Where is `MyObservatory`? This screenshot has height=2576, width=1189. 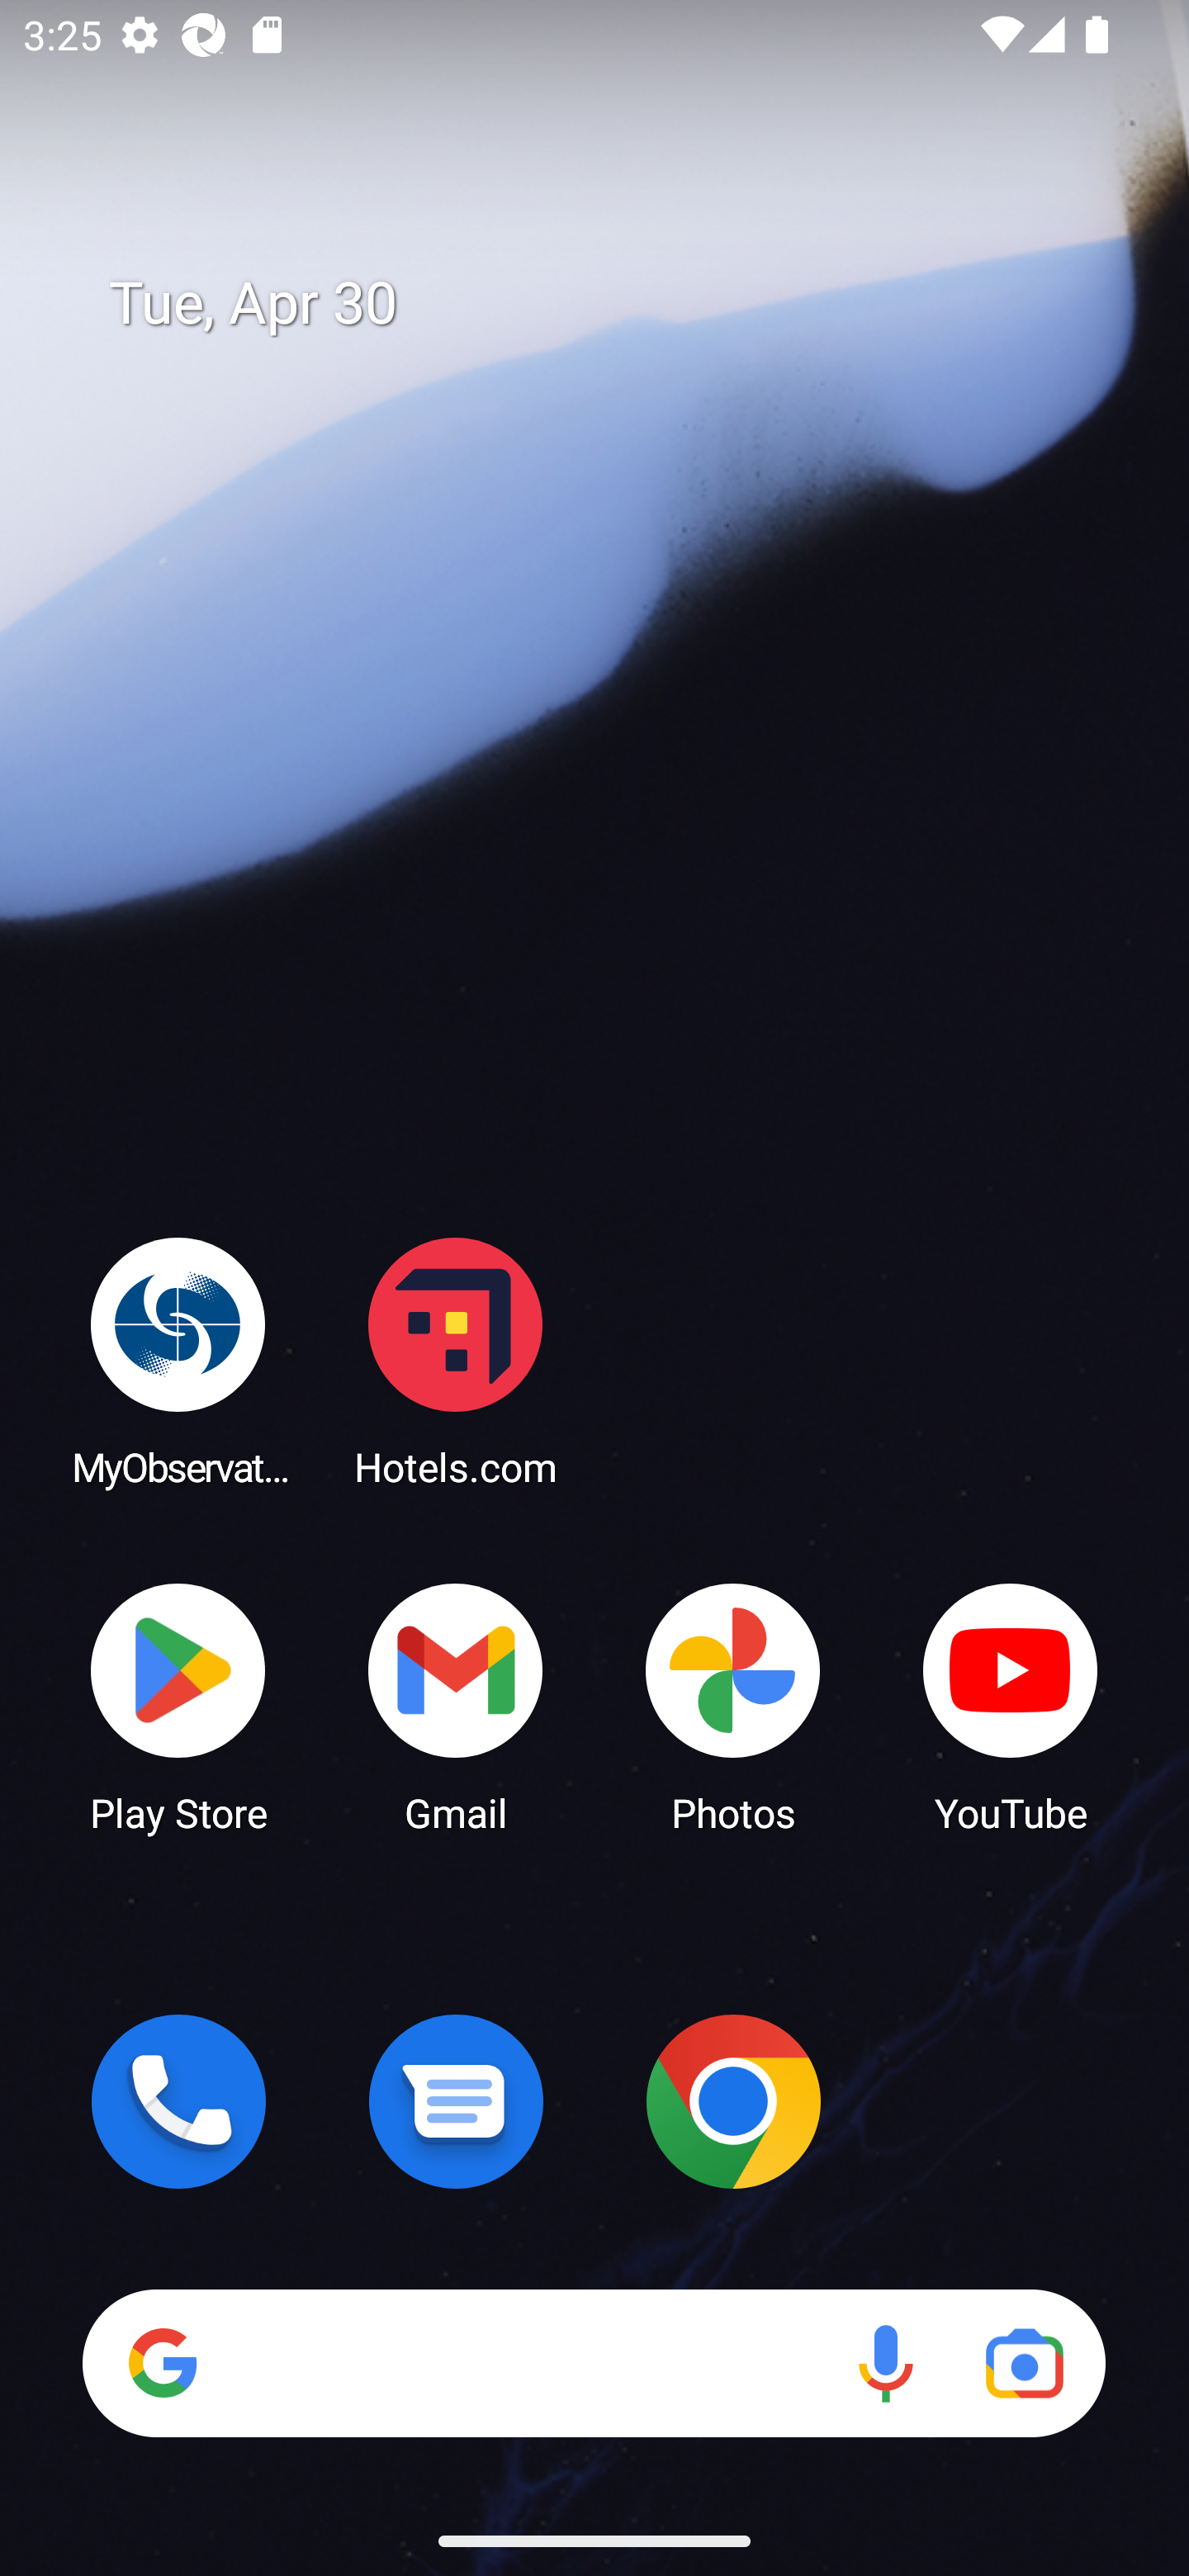 MyObservatory is located at coordinates (178, 1361).